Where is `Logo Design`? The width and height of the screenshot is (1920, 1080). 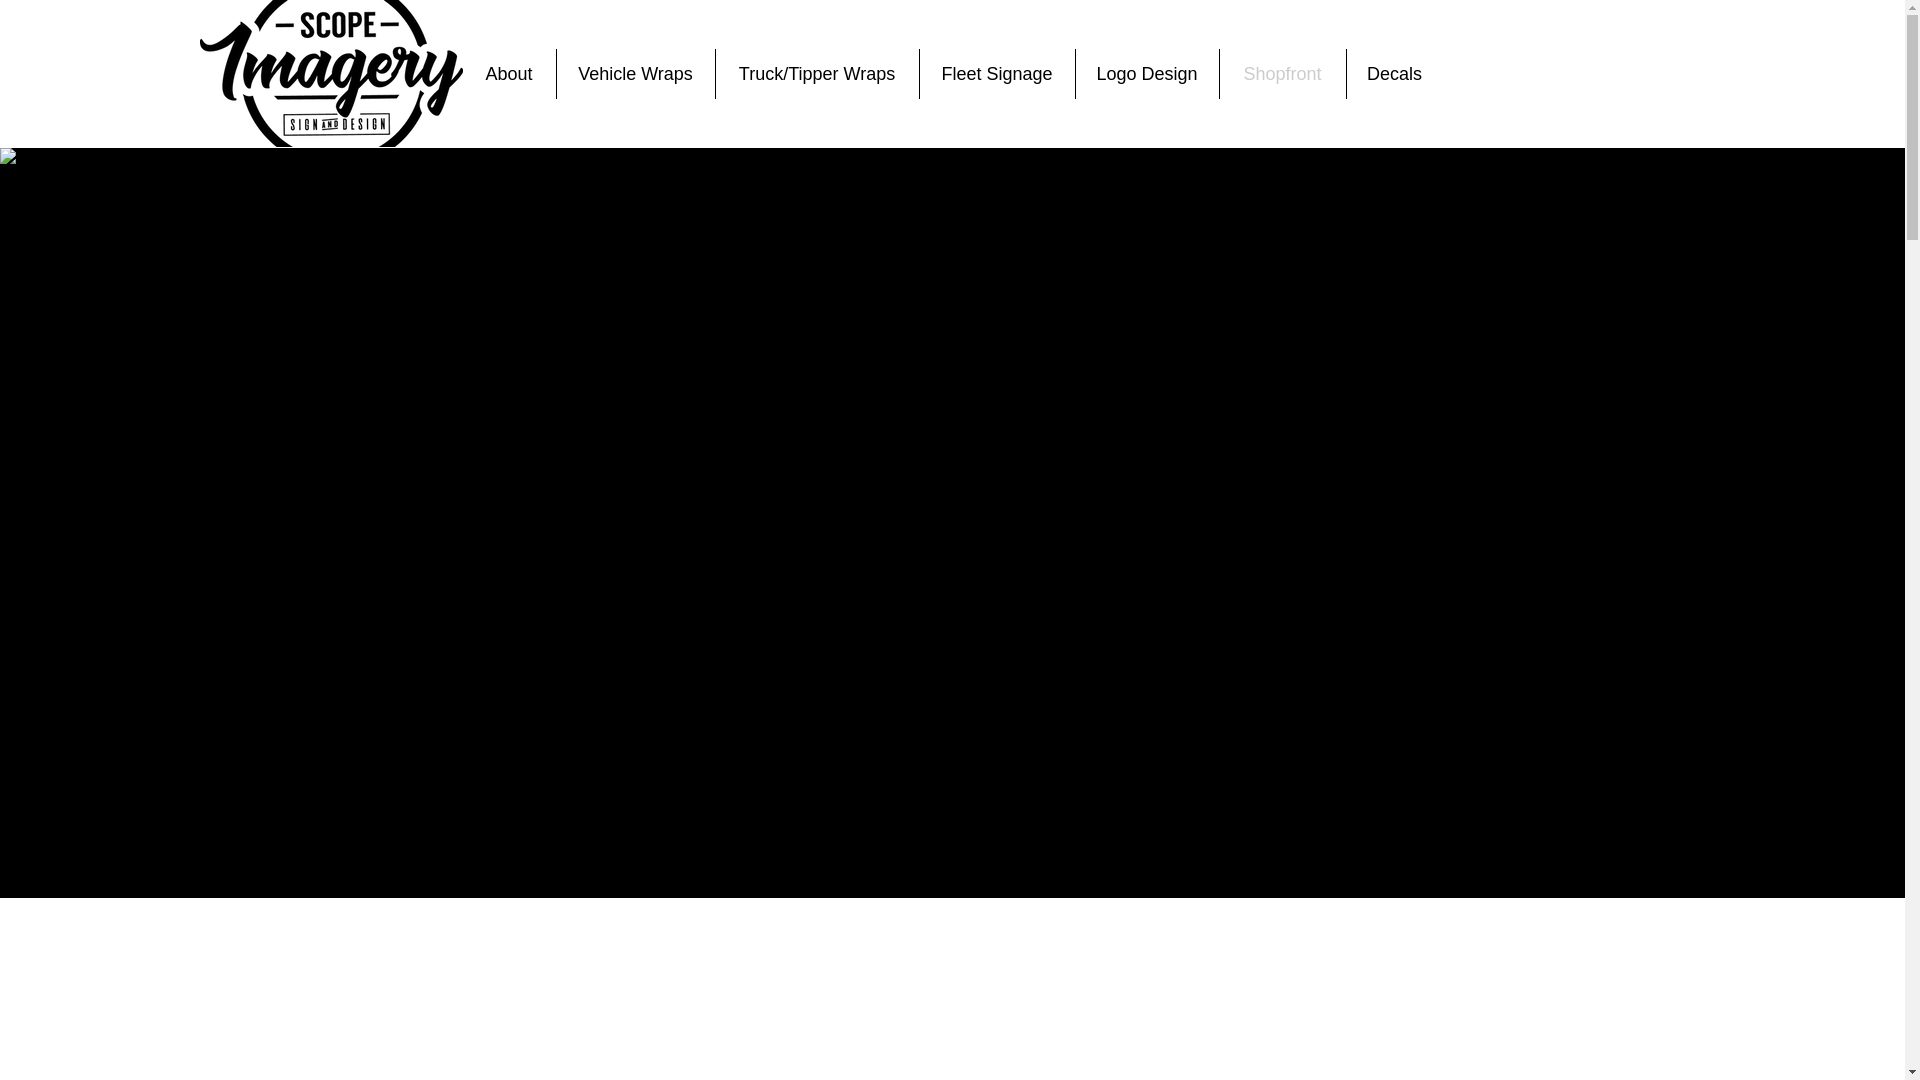 Logo Design is located at coordinates (1147, 74).